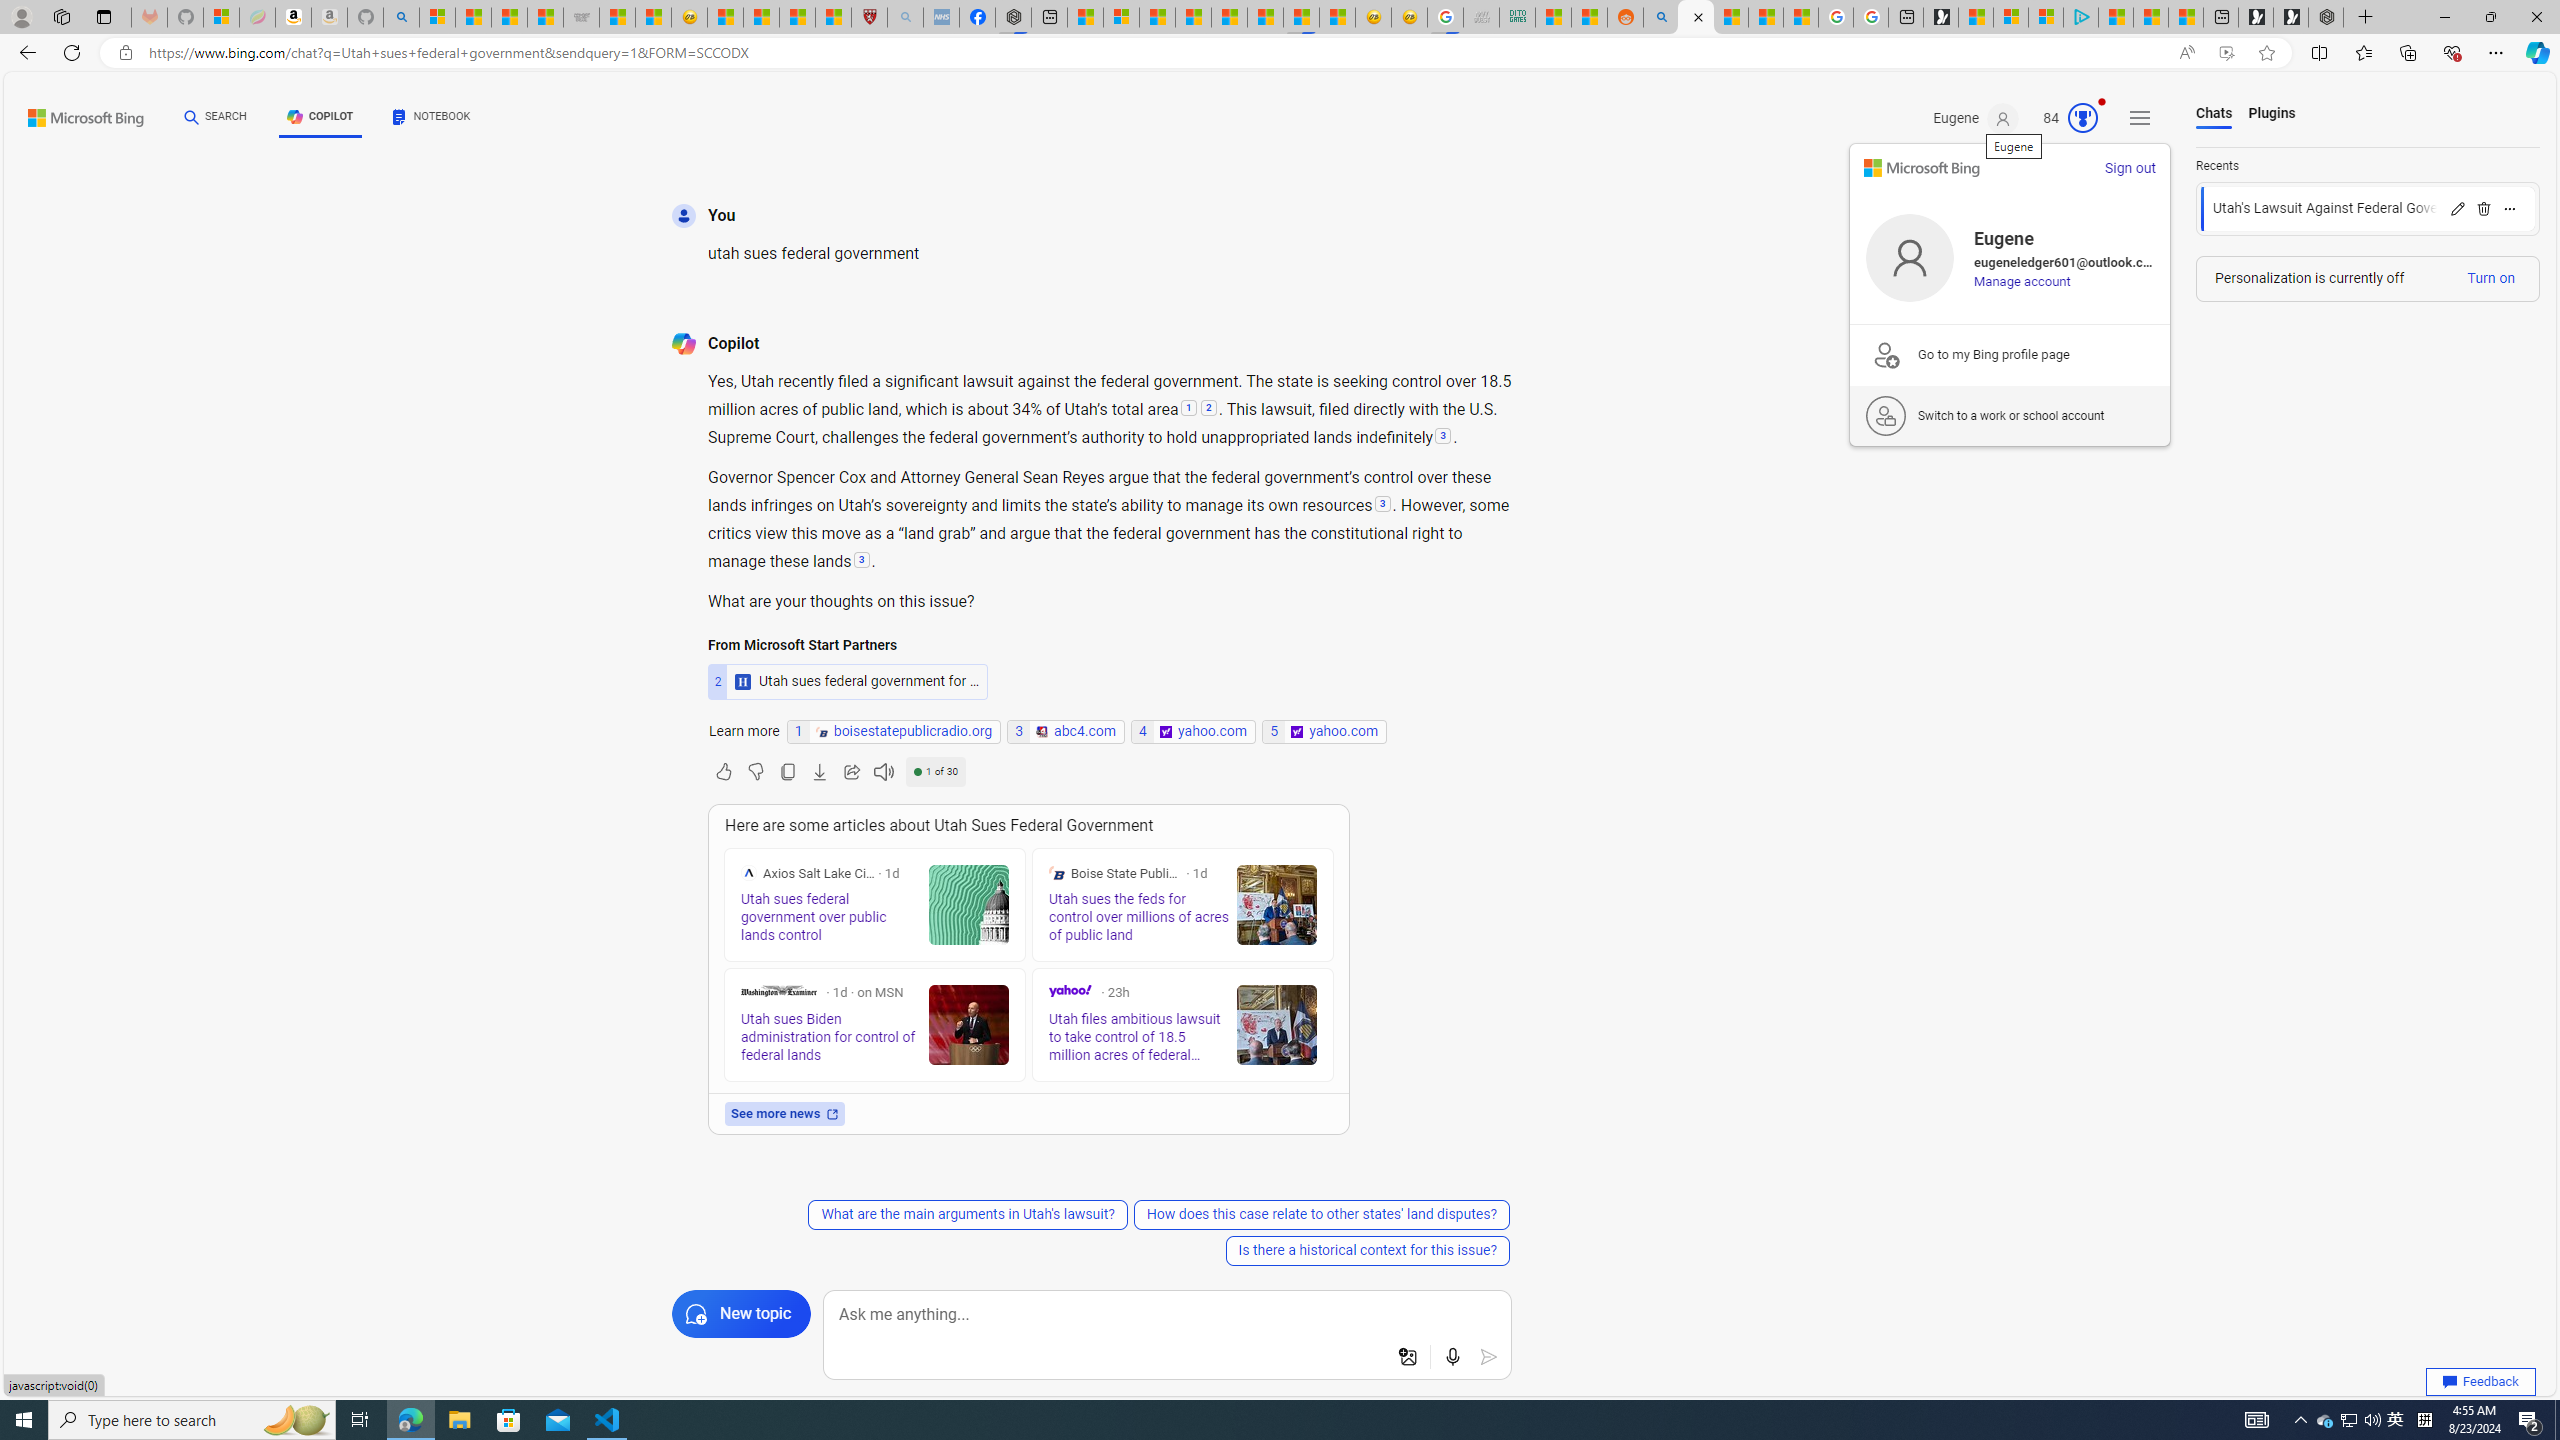 The width and height of the screenshot is (2560, 1440). Describe the element at coordinates (968, 1214) in the screenshot. I see `What are the main arguments in Utah's lawsuit?` at that location.